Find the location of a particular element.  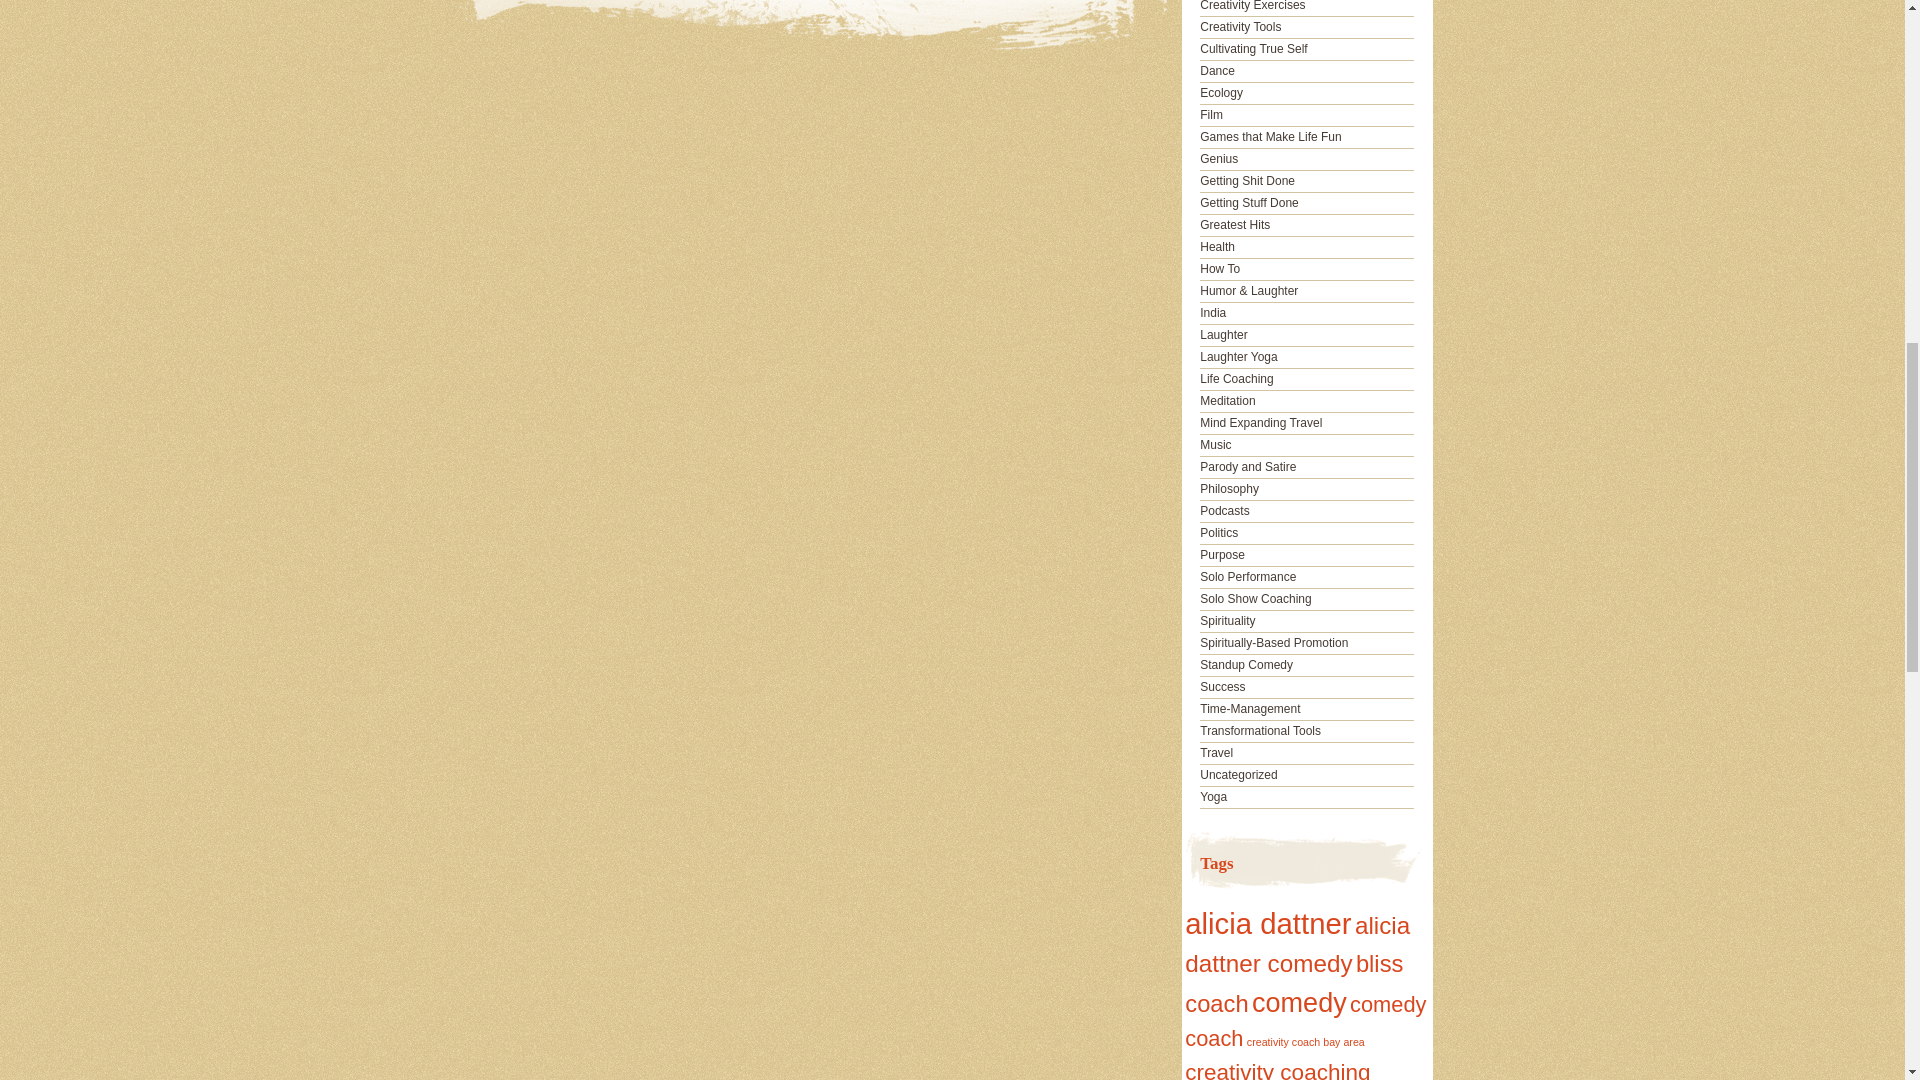

Film is located at coordinates (1212, 115).